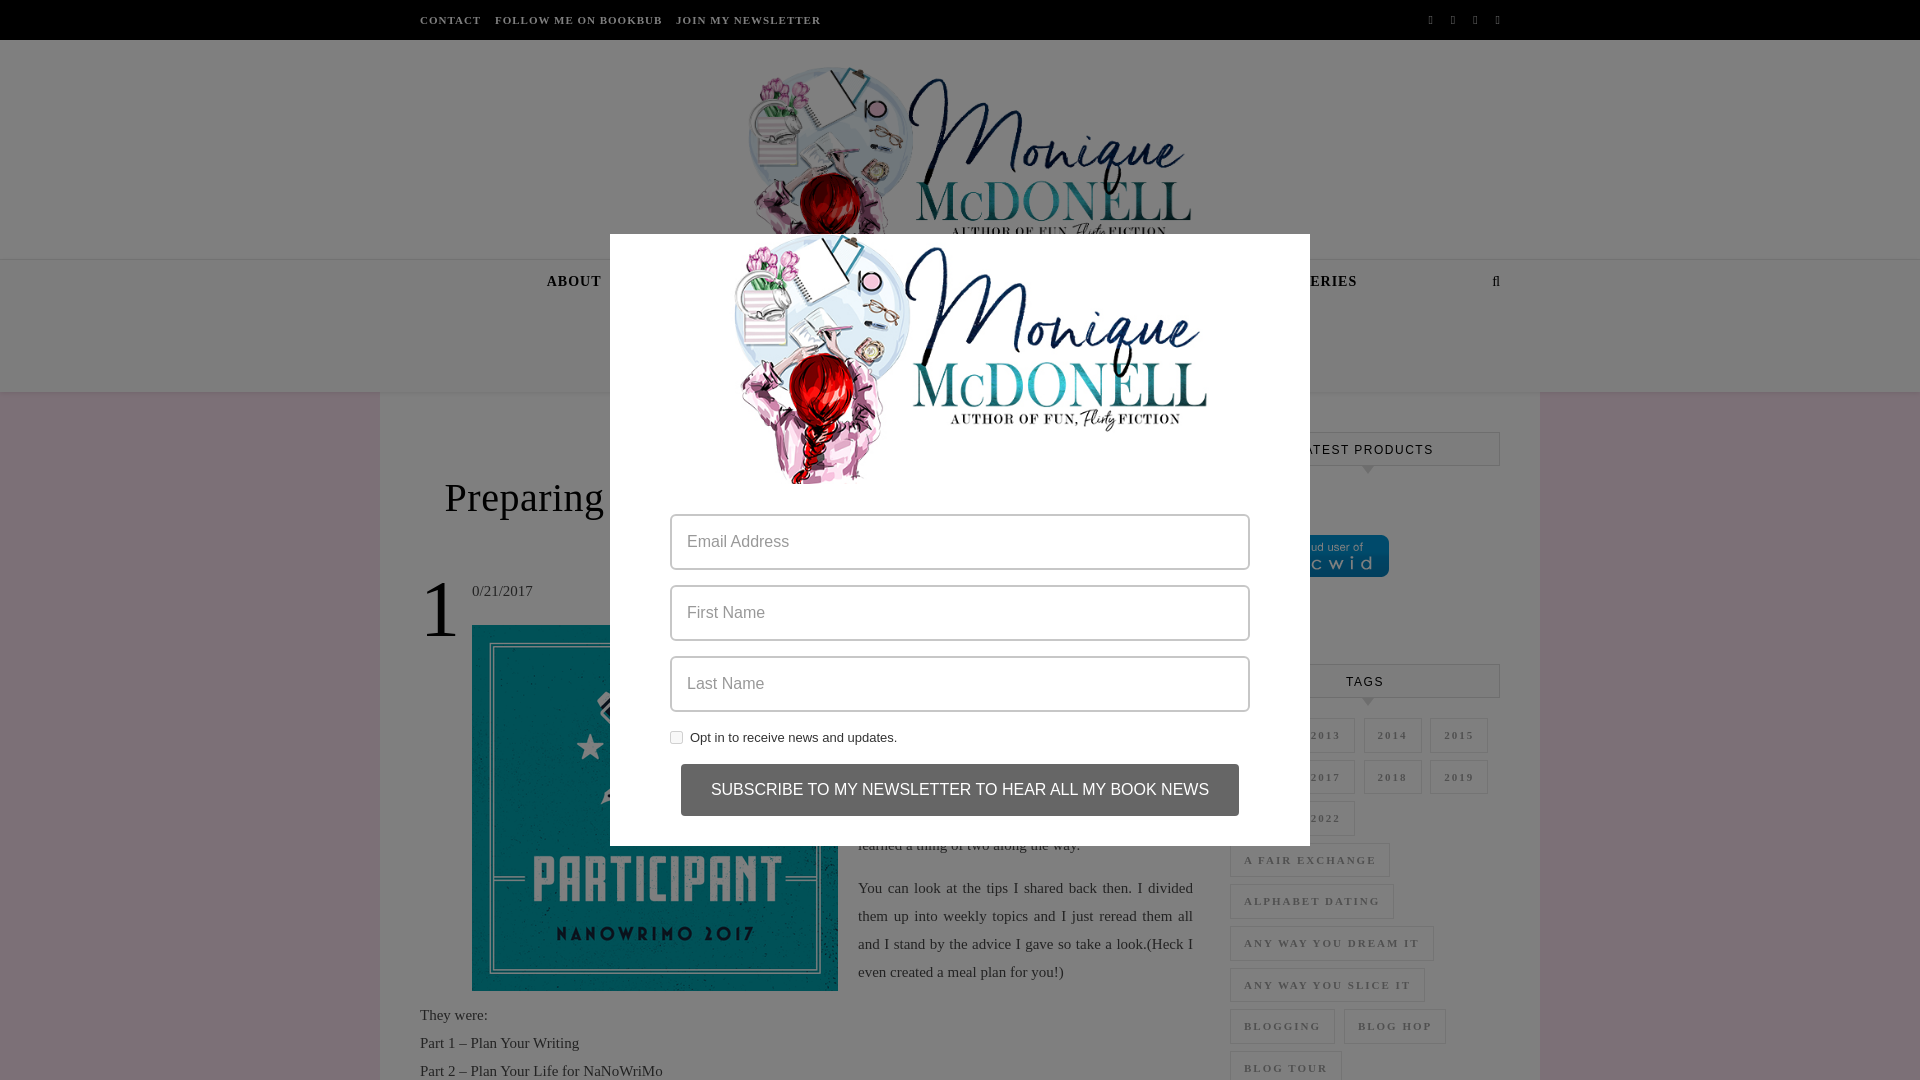 The width and height of the screenshot is (1920, 1080). Describe the element at coordinates (746, 282) in the screenshot. I see `BOOKS` at that location.